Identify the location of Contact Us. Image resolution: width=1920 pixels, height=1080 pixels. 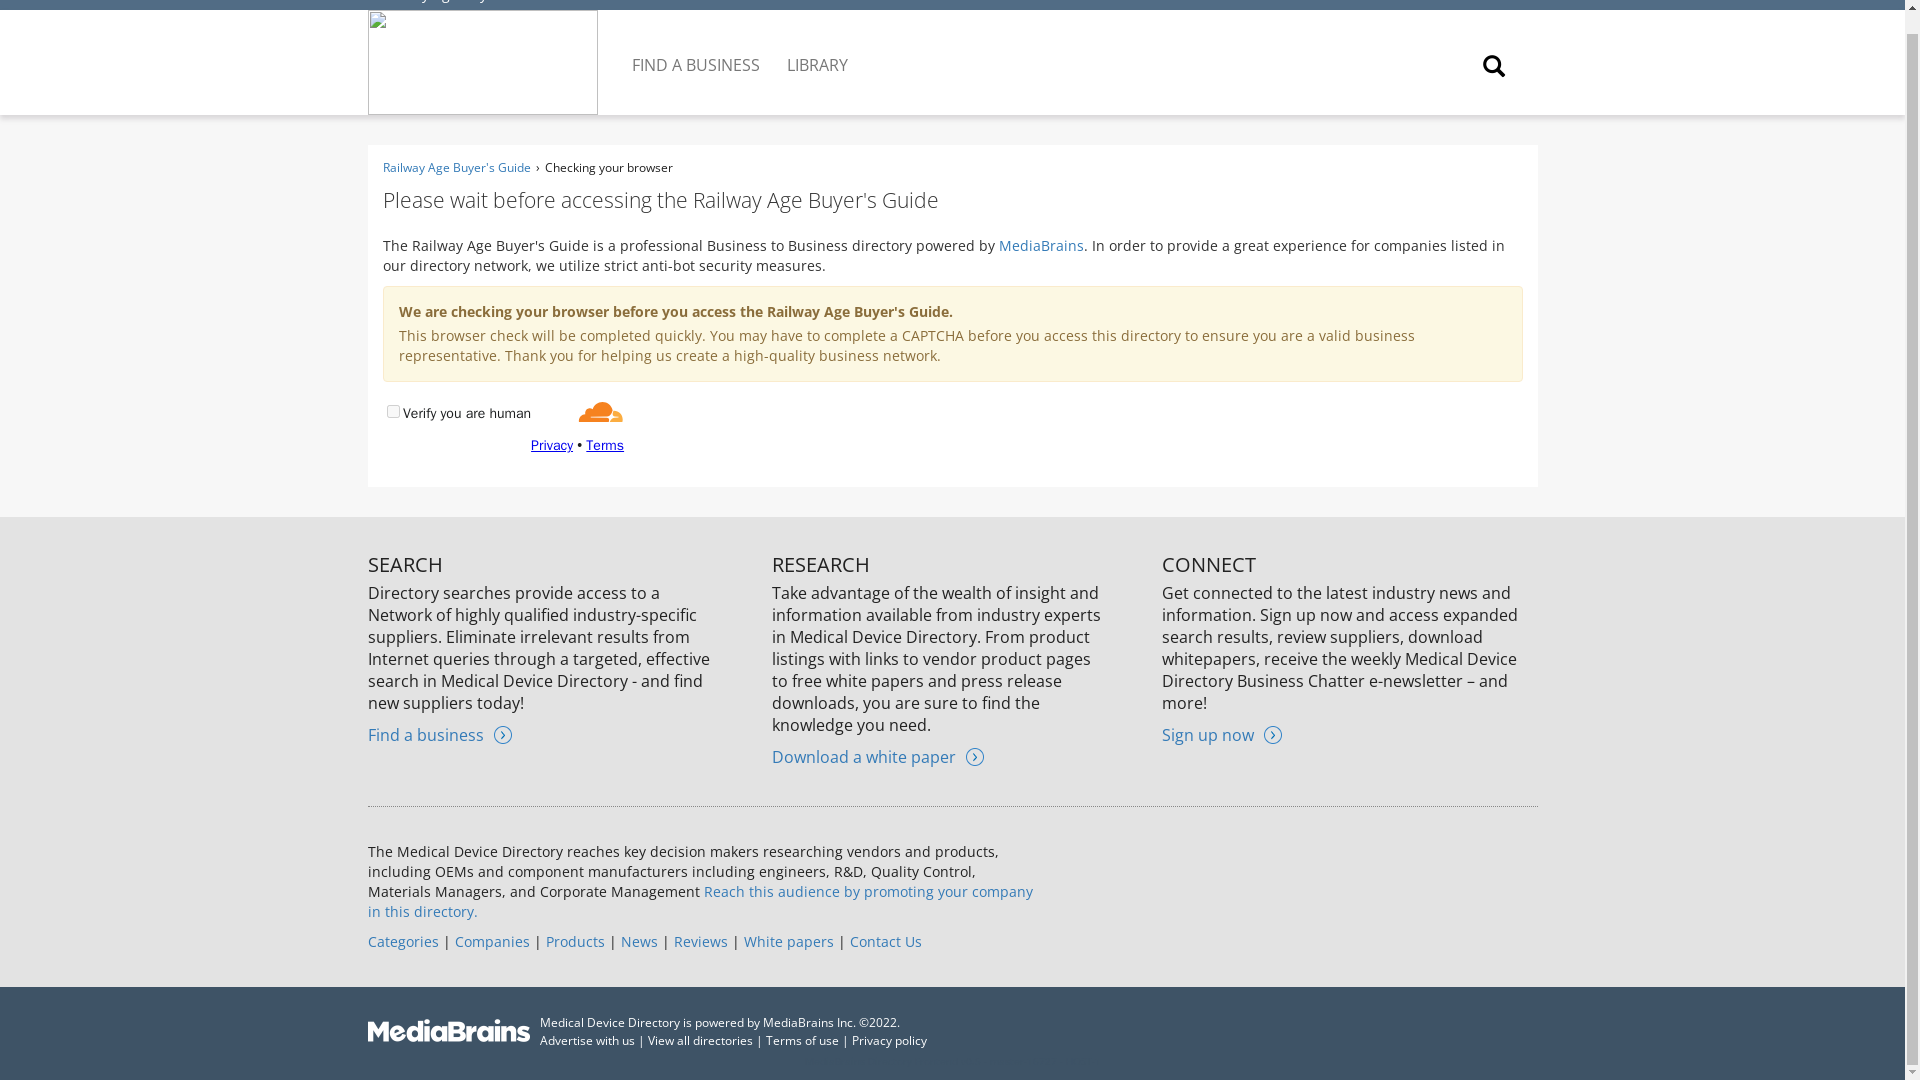
(886, 942).